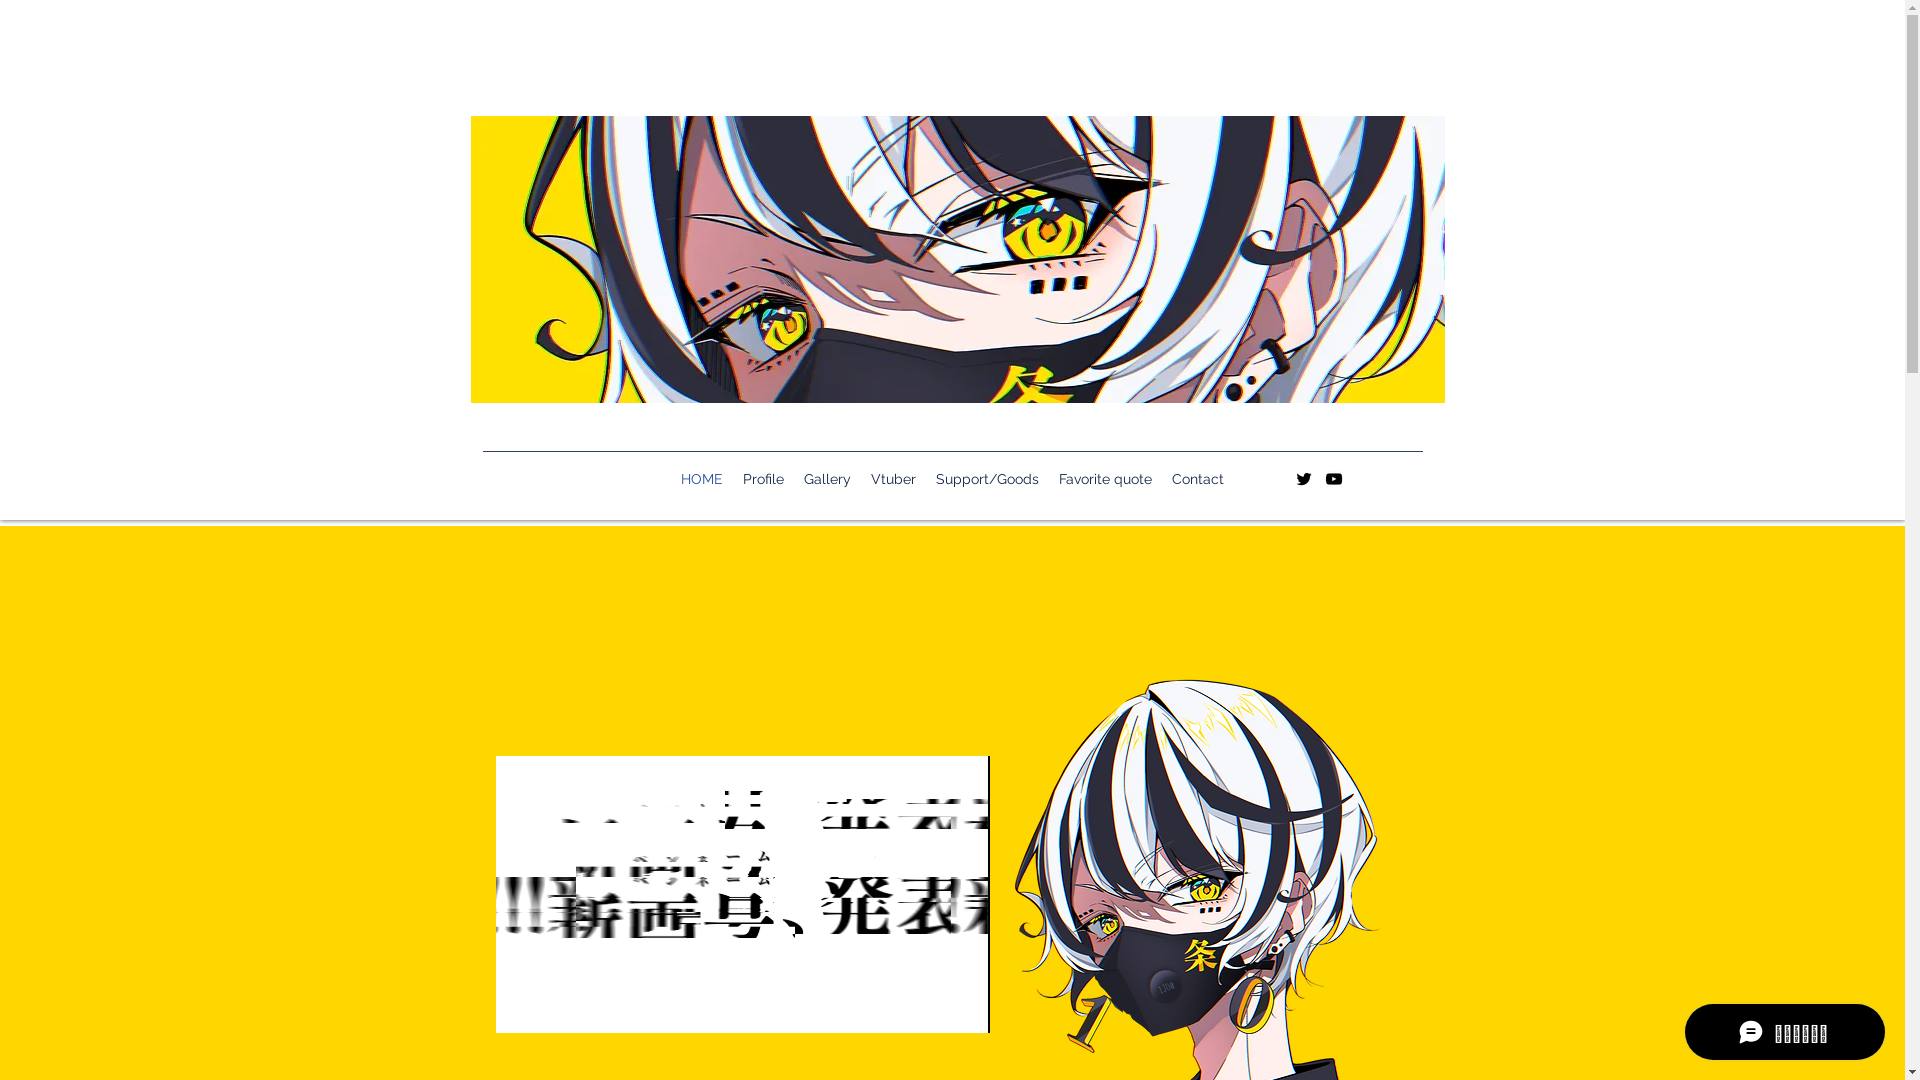  I want to click on Vtuber, so click(894, 479).